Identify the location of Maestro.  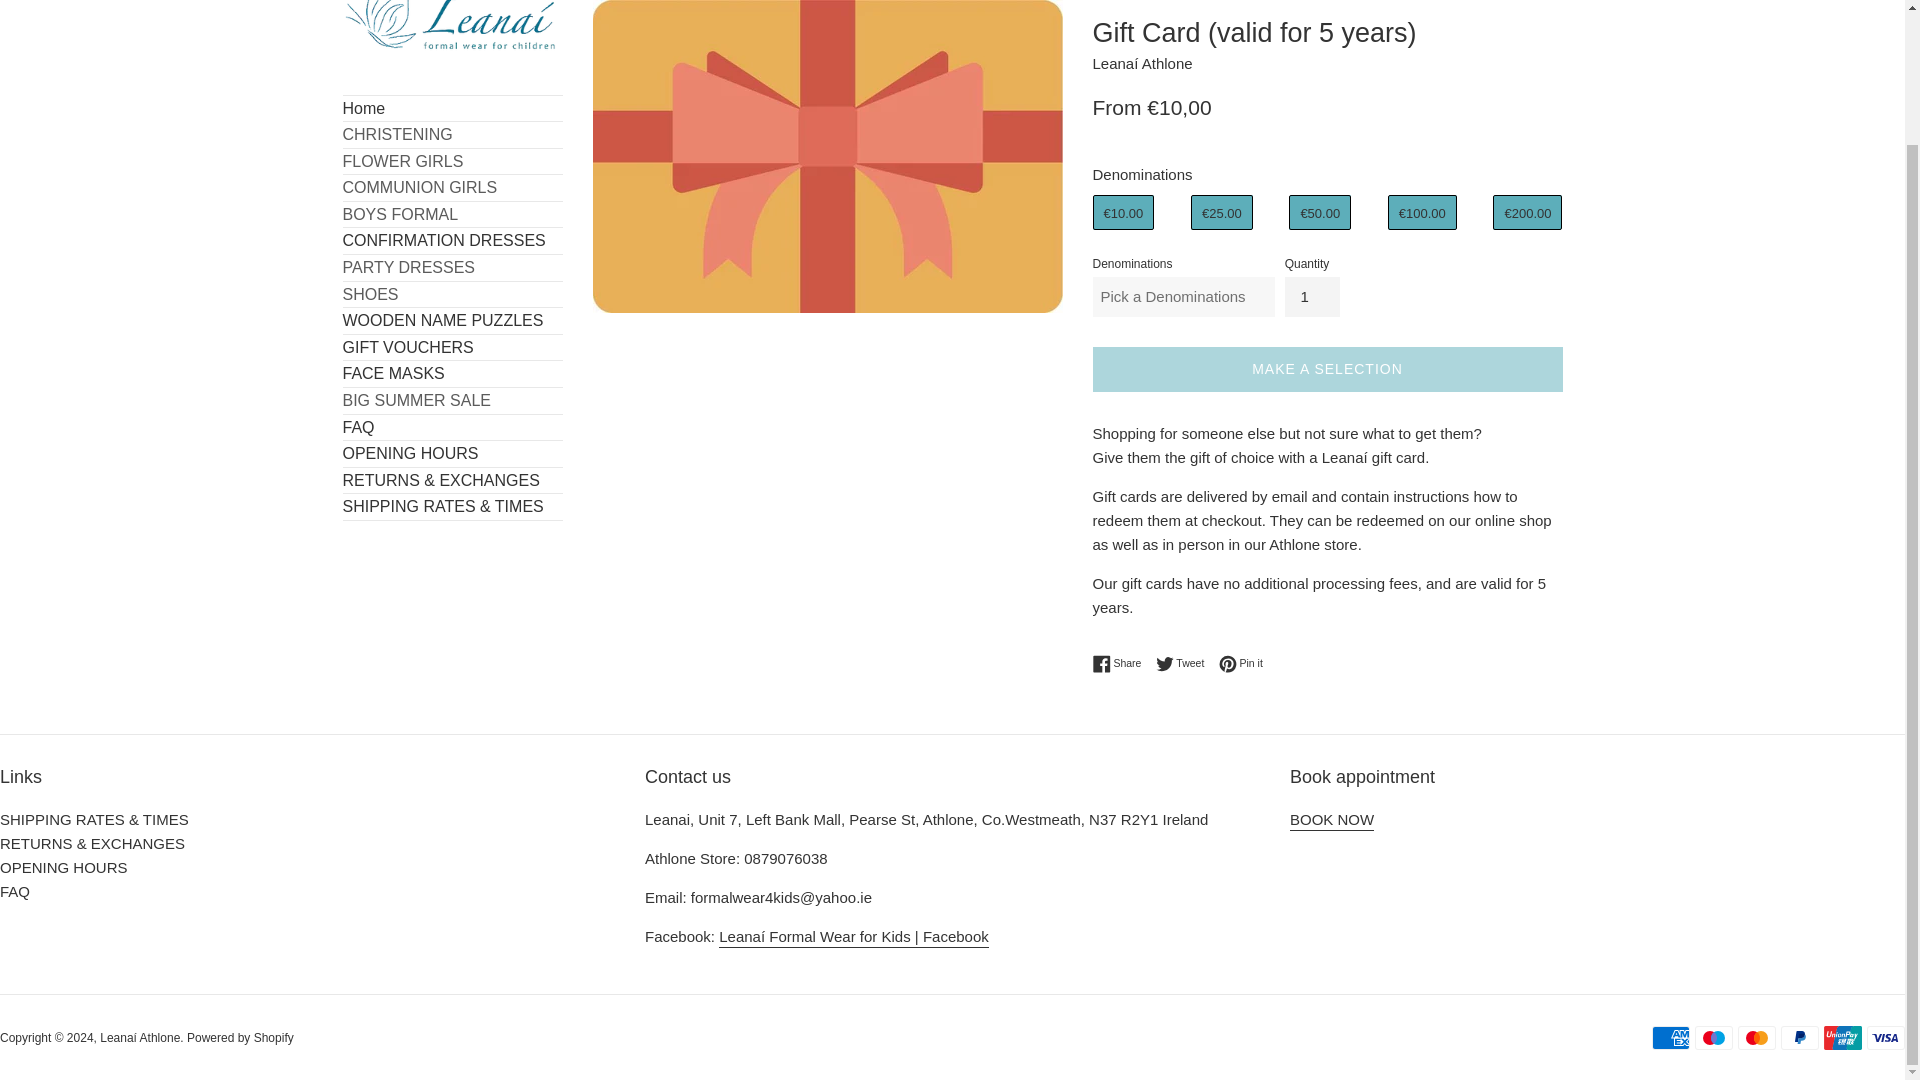
(1714, 1038).